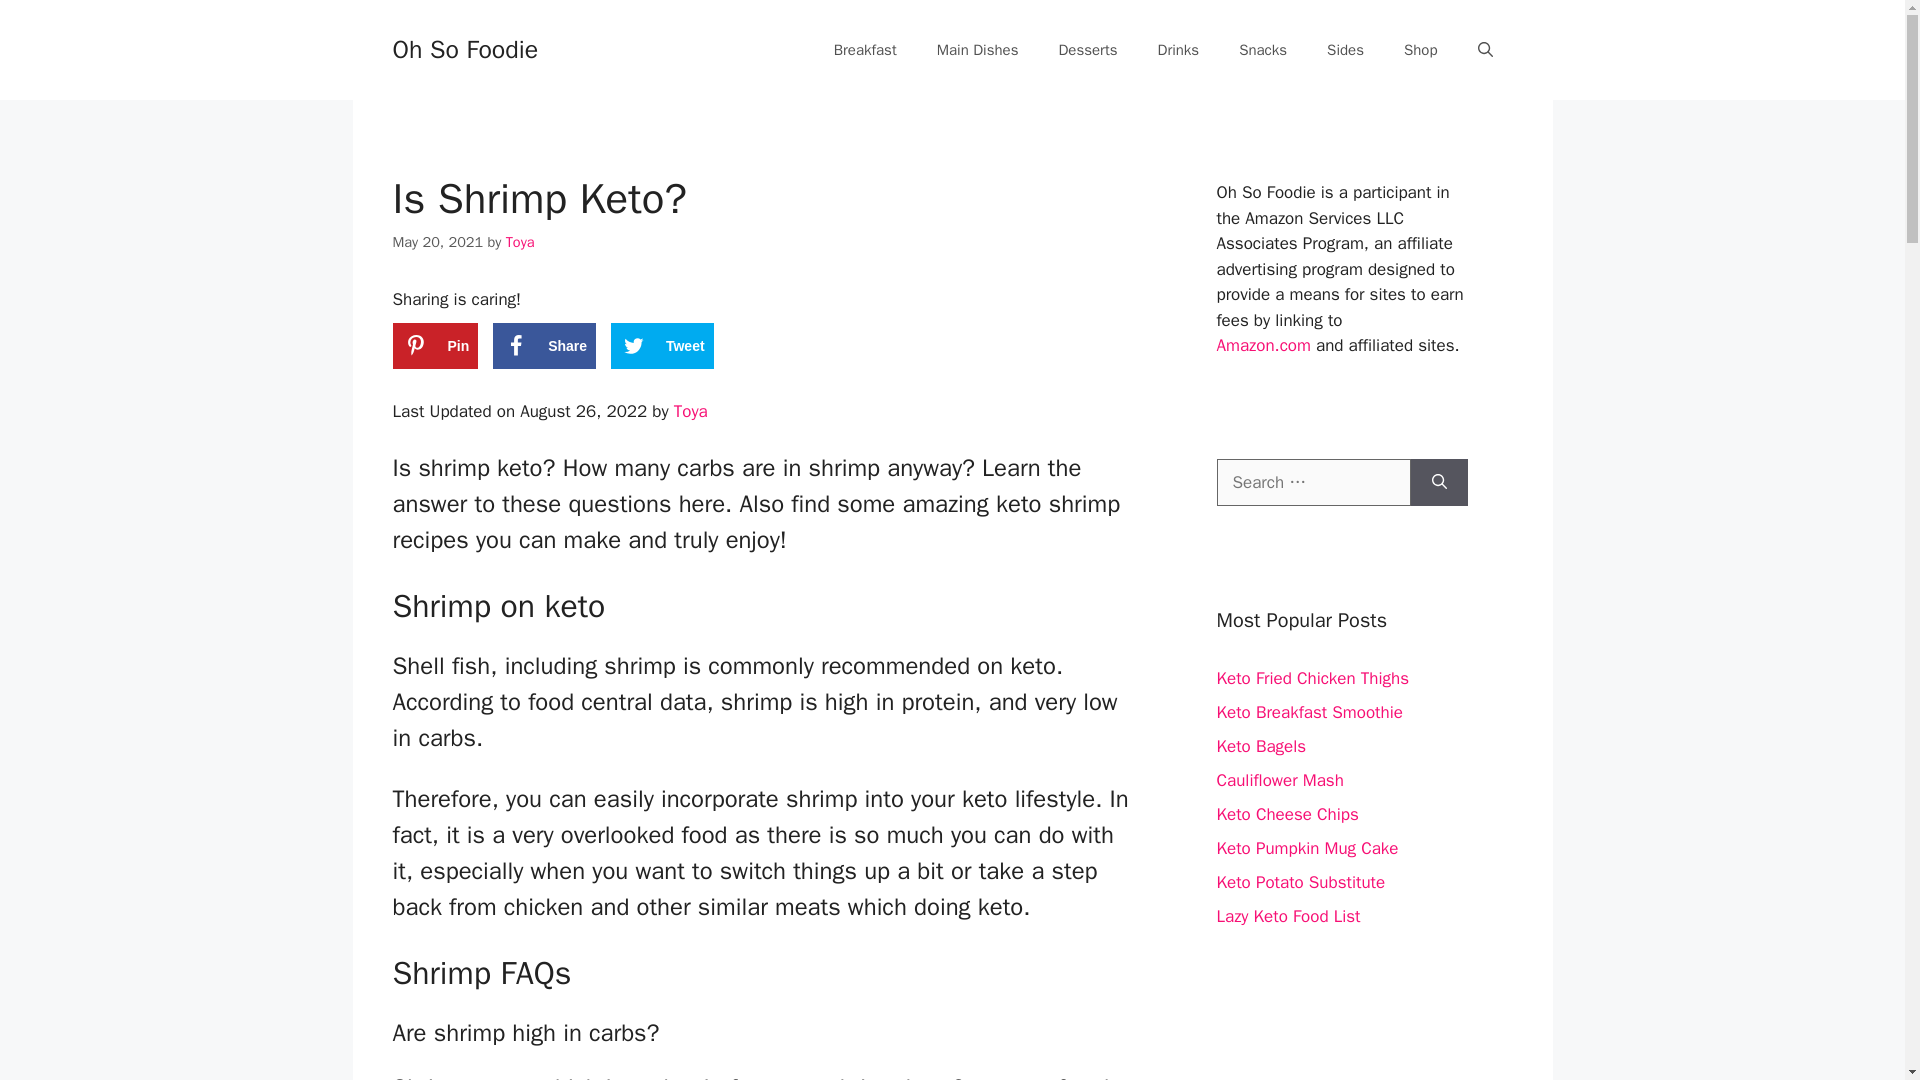 Image resolution: width=1920 pixels, height=1080 pixels. What do you see at coordinates (1306, 848) in the screenshot?
I see `Keto Pumpkin Mug Cake` at bounding box center [1306, 848].